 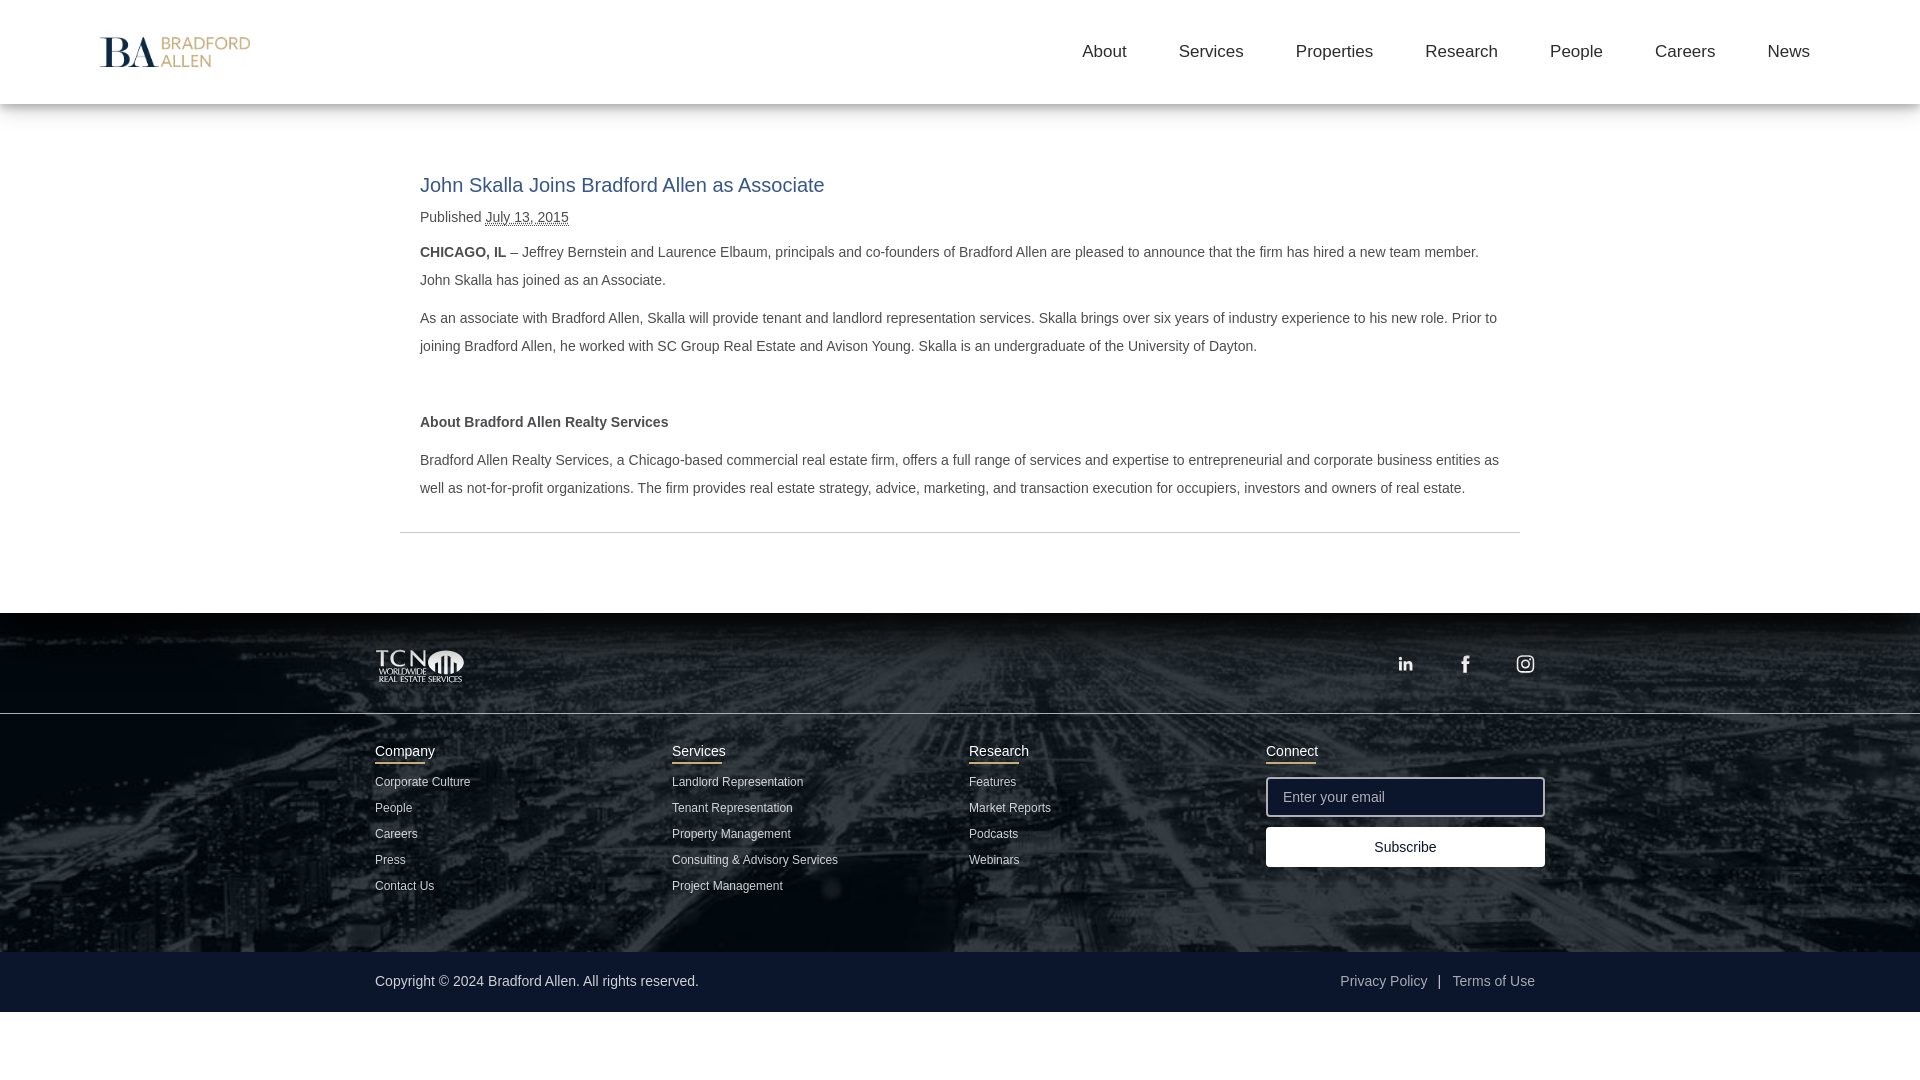 I want to click on Tenant Representation, so click(x=732, y=808).